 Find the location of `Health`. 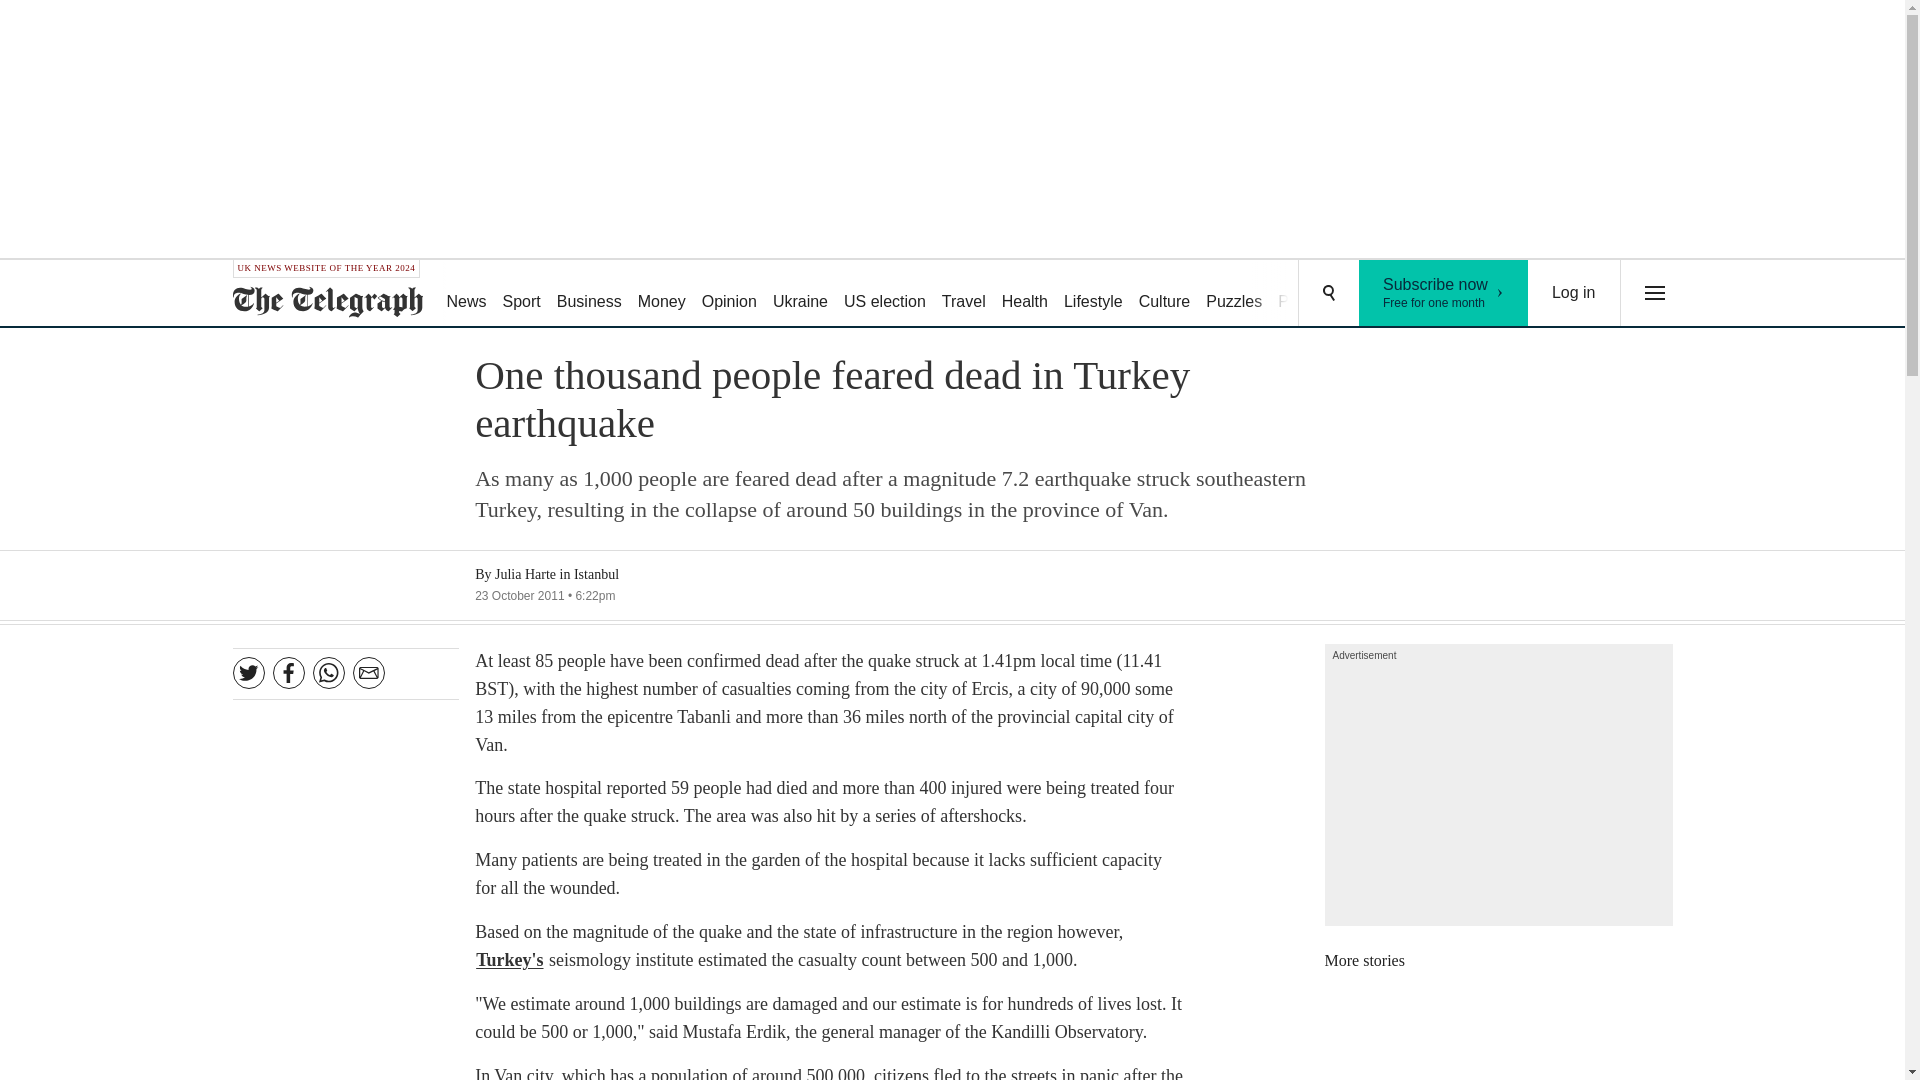

Health is located at coordinates (1164, 294).